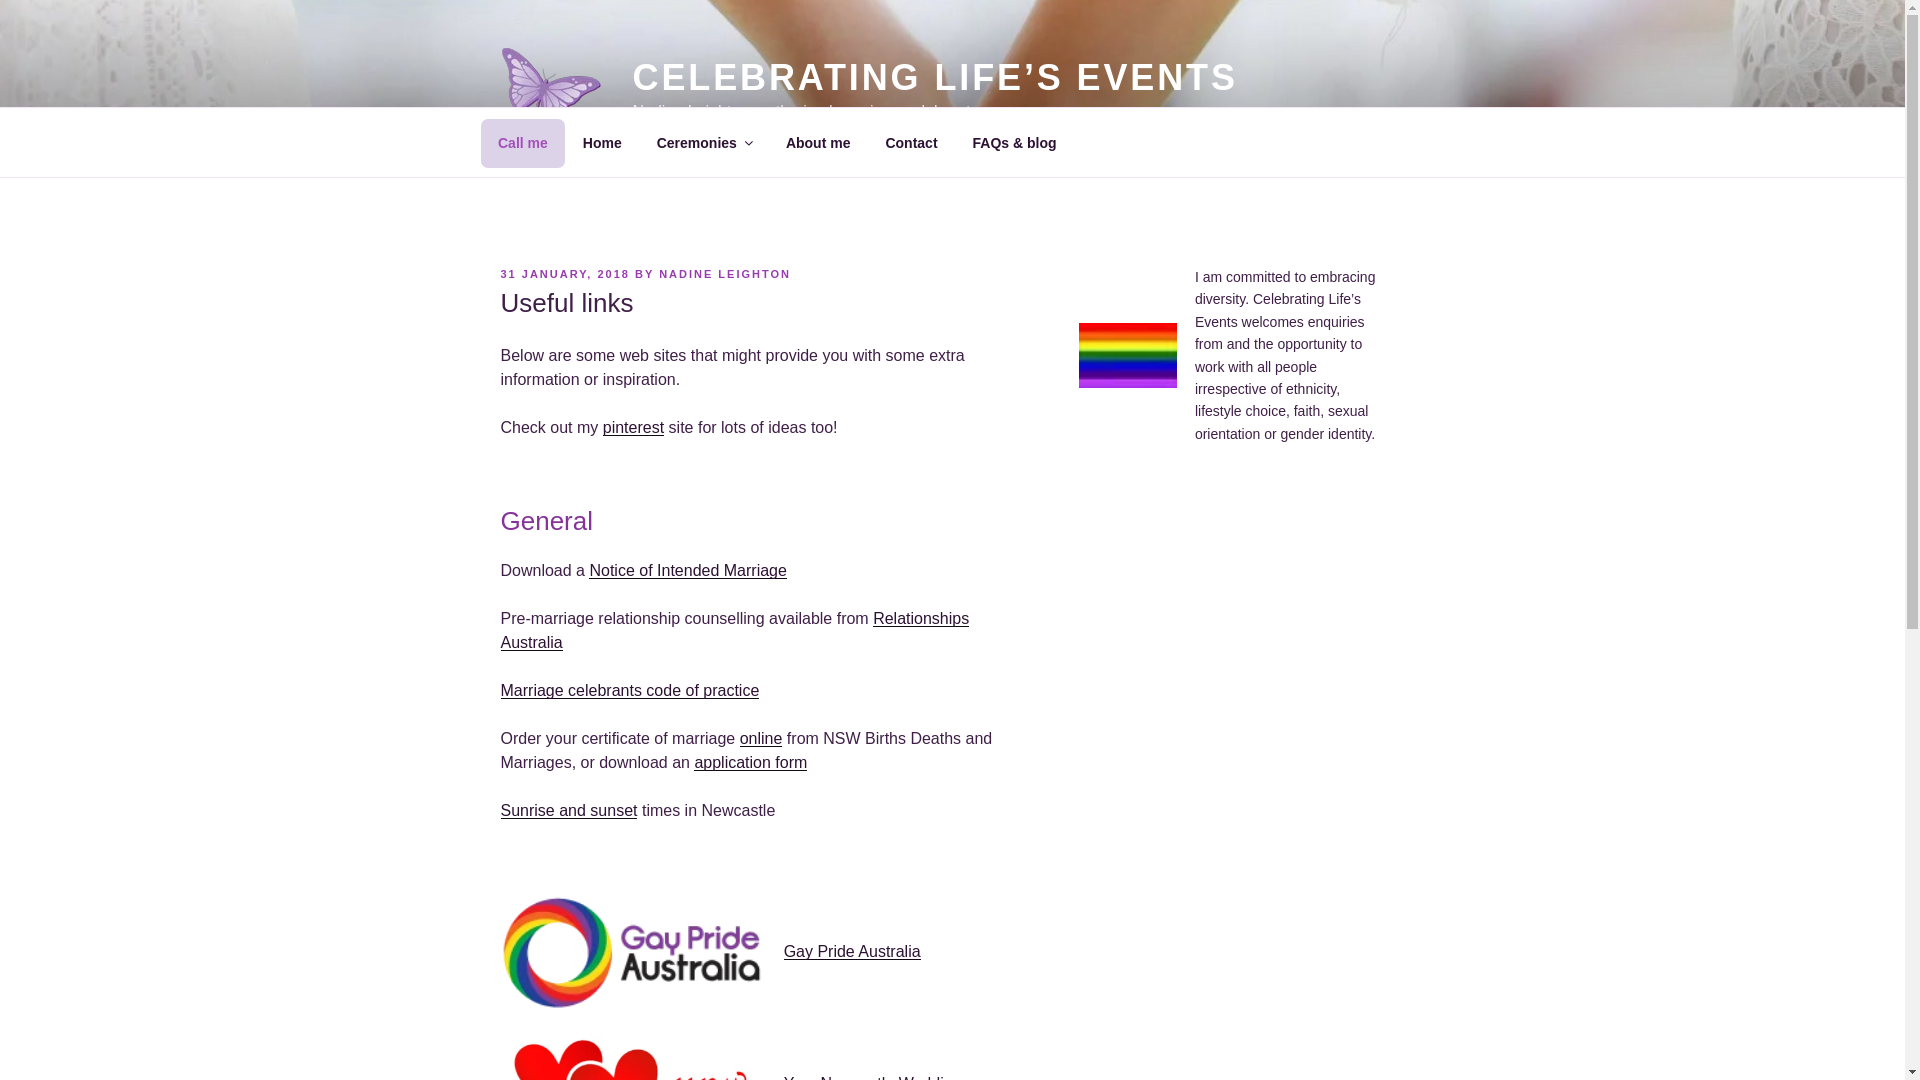  I want to click on pinterest, so click(634, 428).